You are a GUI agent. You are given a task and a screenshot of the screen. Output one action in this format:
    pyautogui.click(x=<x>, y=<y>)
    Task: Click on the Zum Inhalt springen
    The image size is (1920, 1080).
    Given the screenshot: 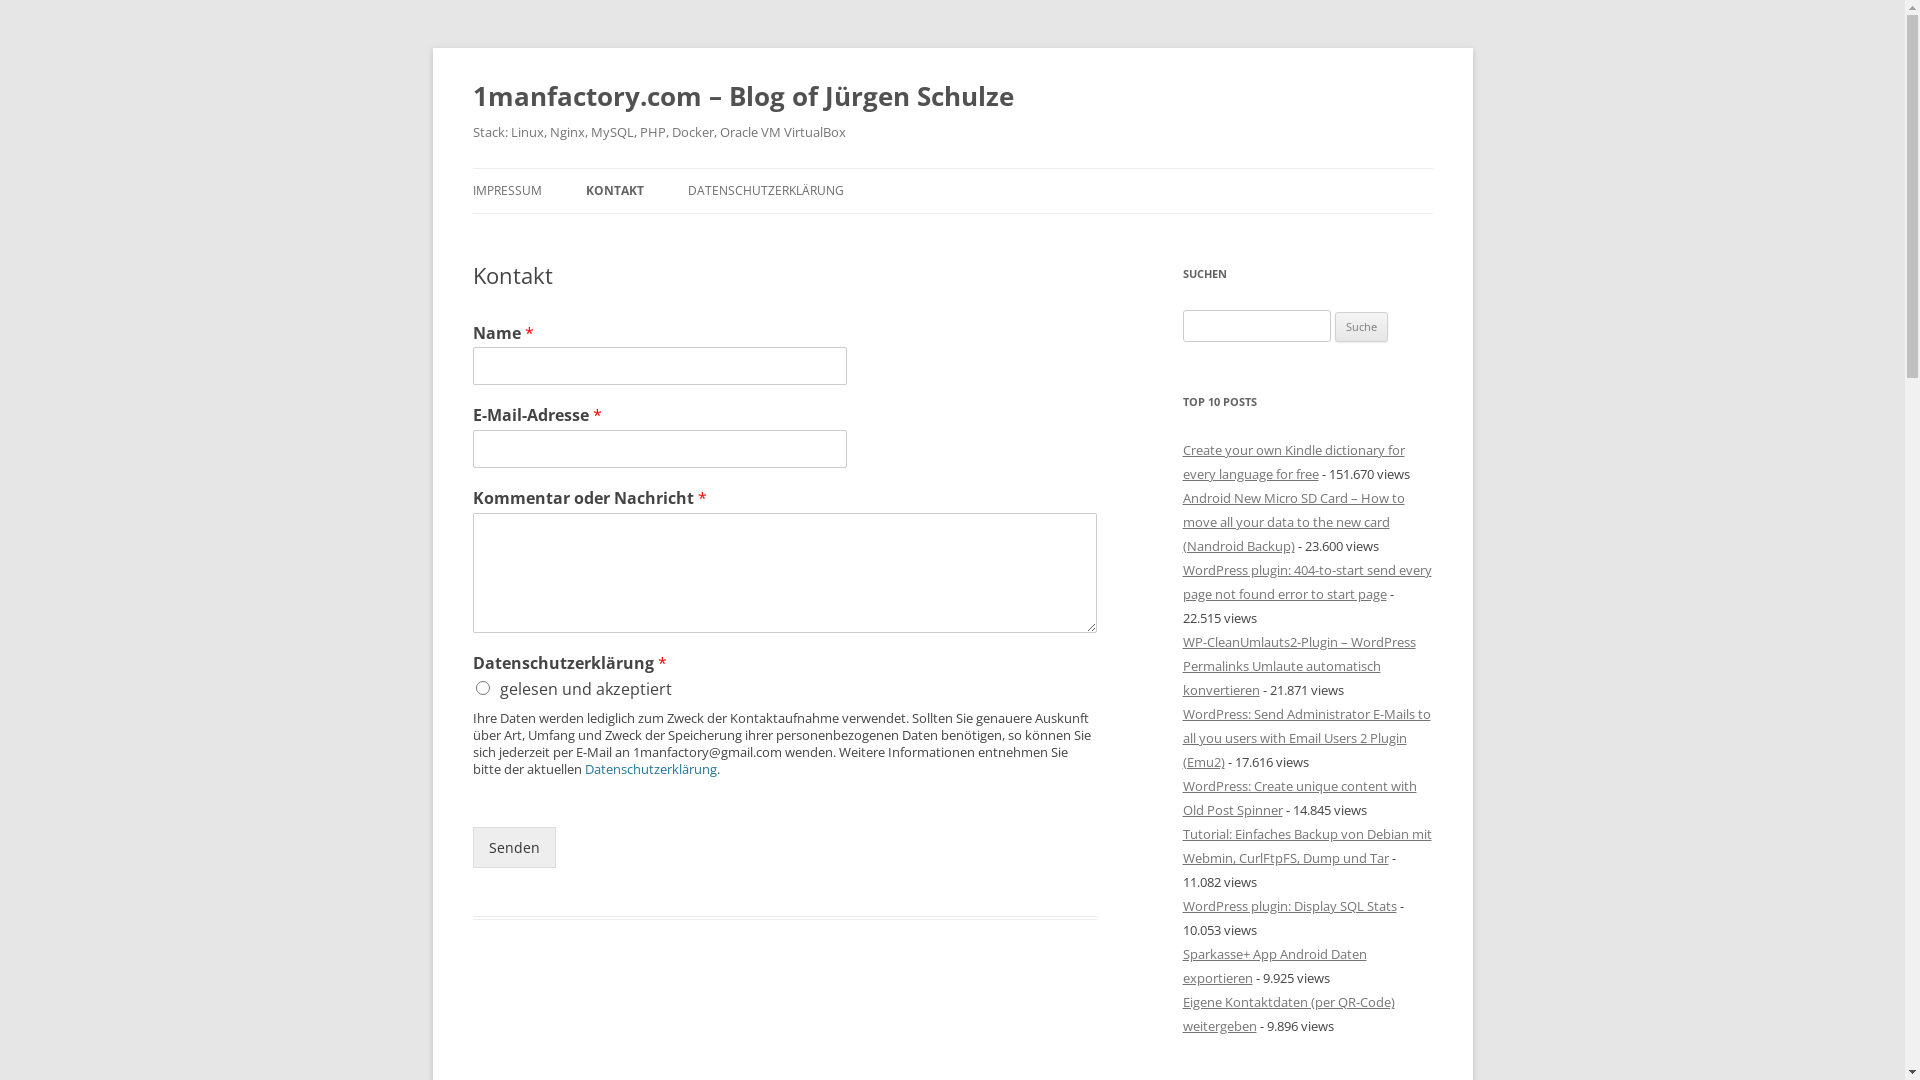 What is the action you would take?
    pyautogui.click(x=952, y=168)
    